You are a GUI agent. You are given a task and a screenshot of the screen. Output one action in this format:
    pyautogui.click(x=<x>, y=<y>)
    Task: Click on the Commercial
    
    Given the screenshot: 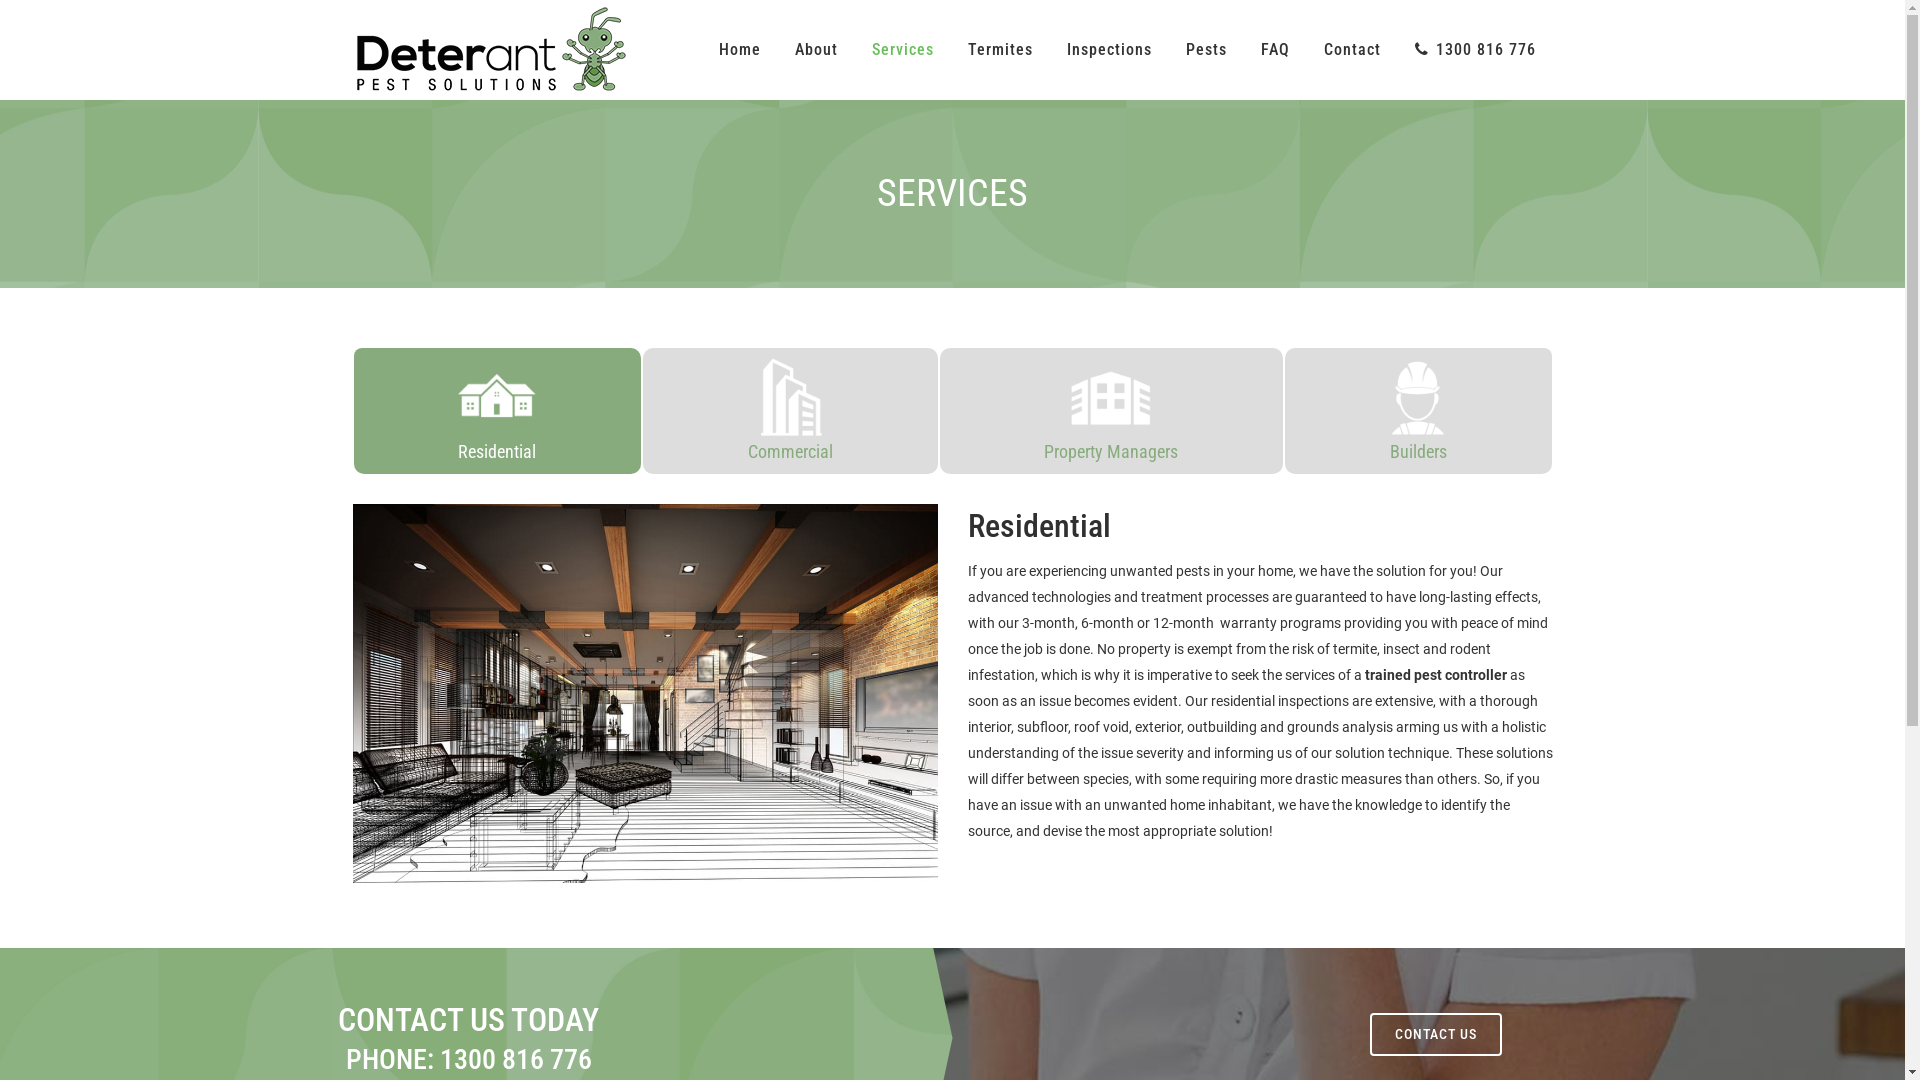 What is the action you would take?
    pyautogui.click(x=790, y=411)
    